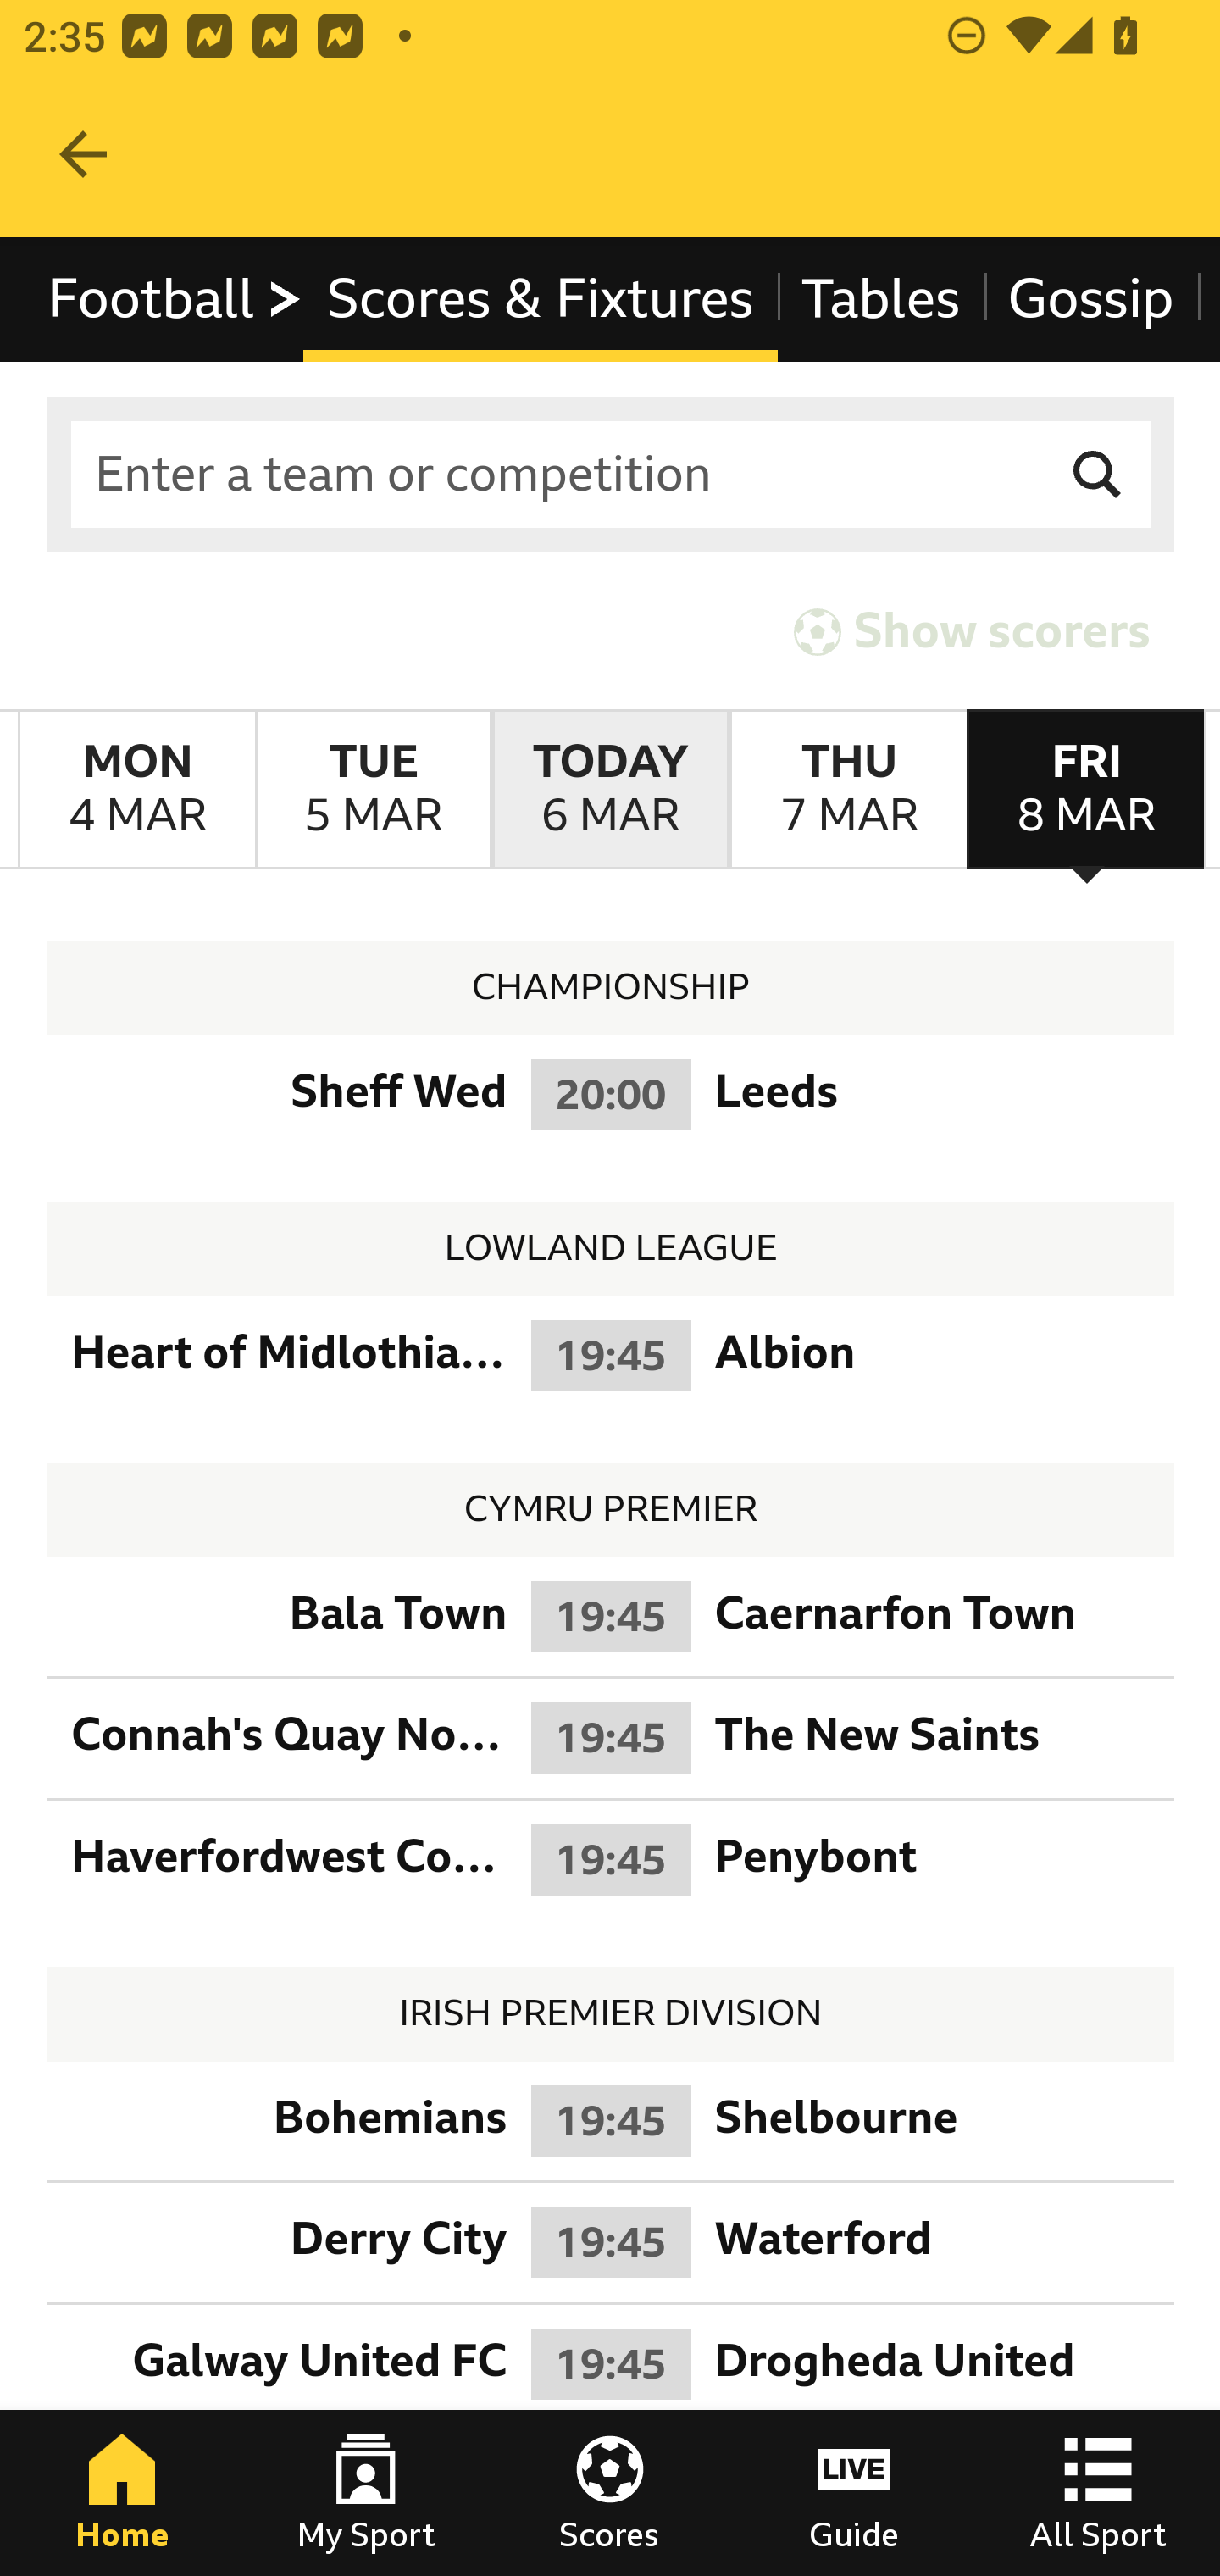 This screenshot has width=1220, height=2576. Describe the element at coordinates (176, 298) in the screenshot. I see `Football ` at that location.